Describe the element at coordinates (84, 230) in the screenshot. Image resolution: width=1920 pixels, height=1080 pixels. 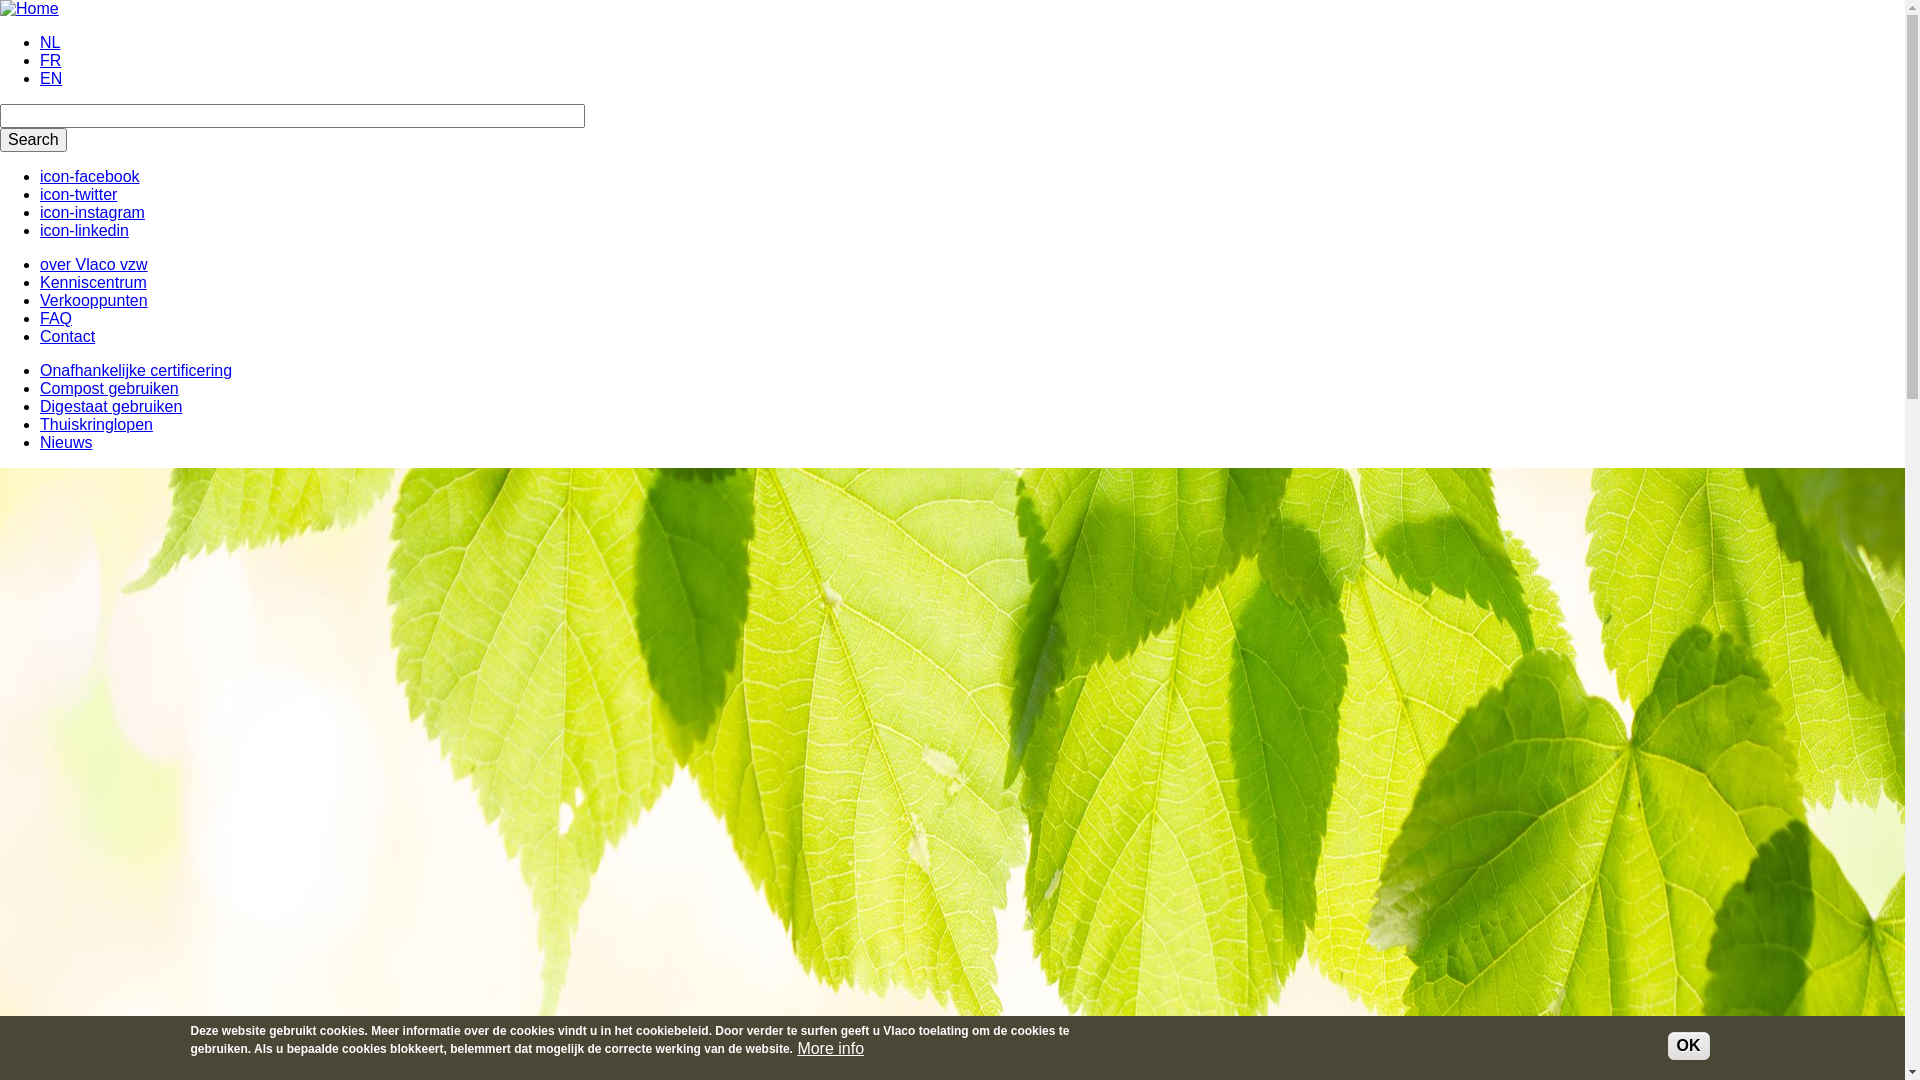
I see `icon-linkedin` at that location.